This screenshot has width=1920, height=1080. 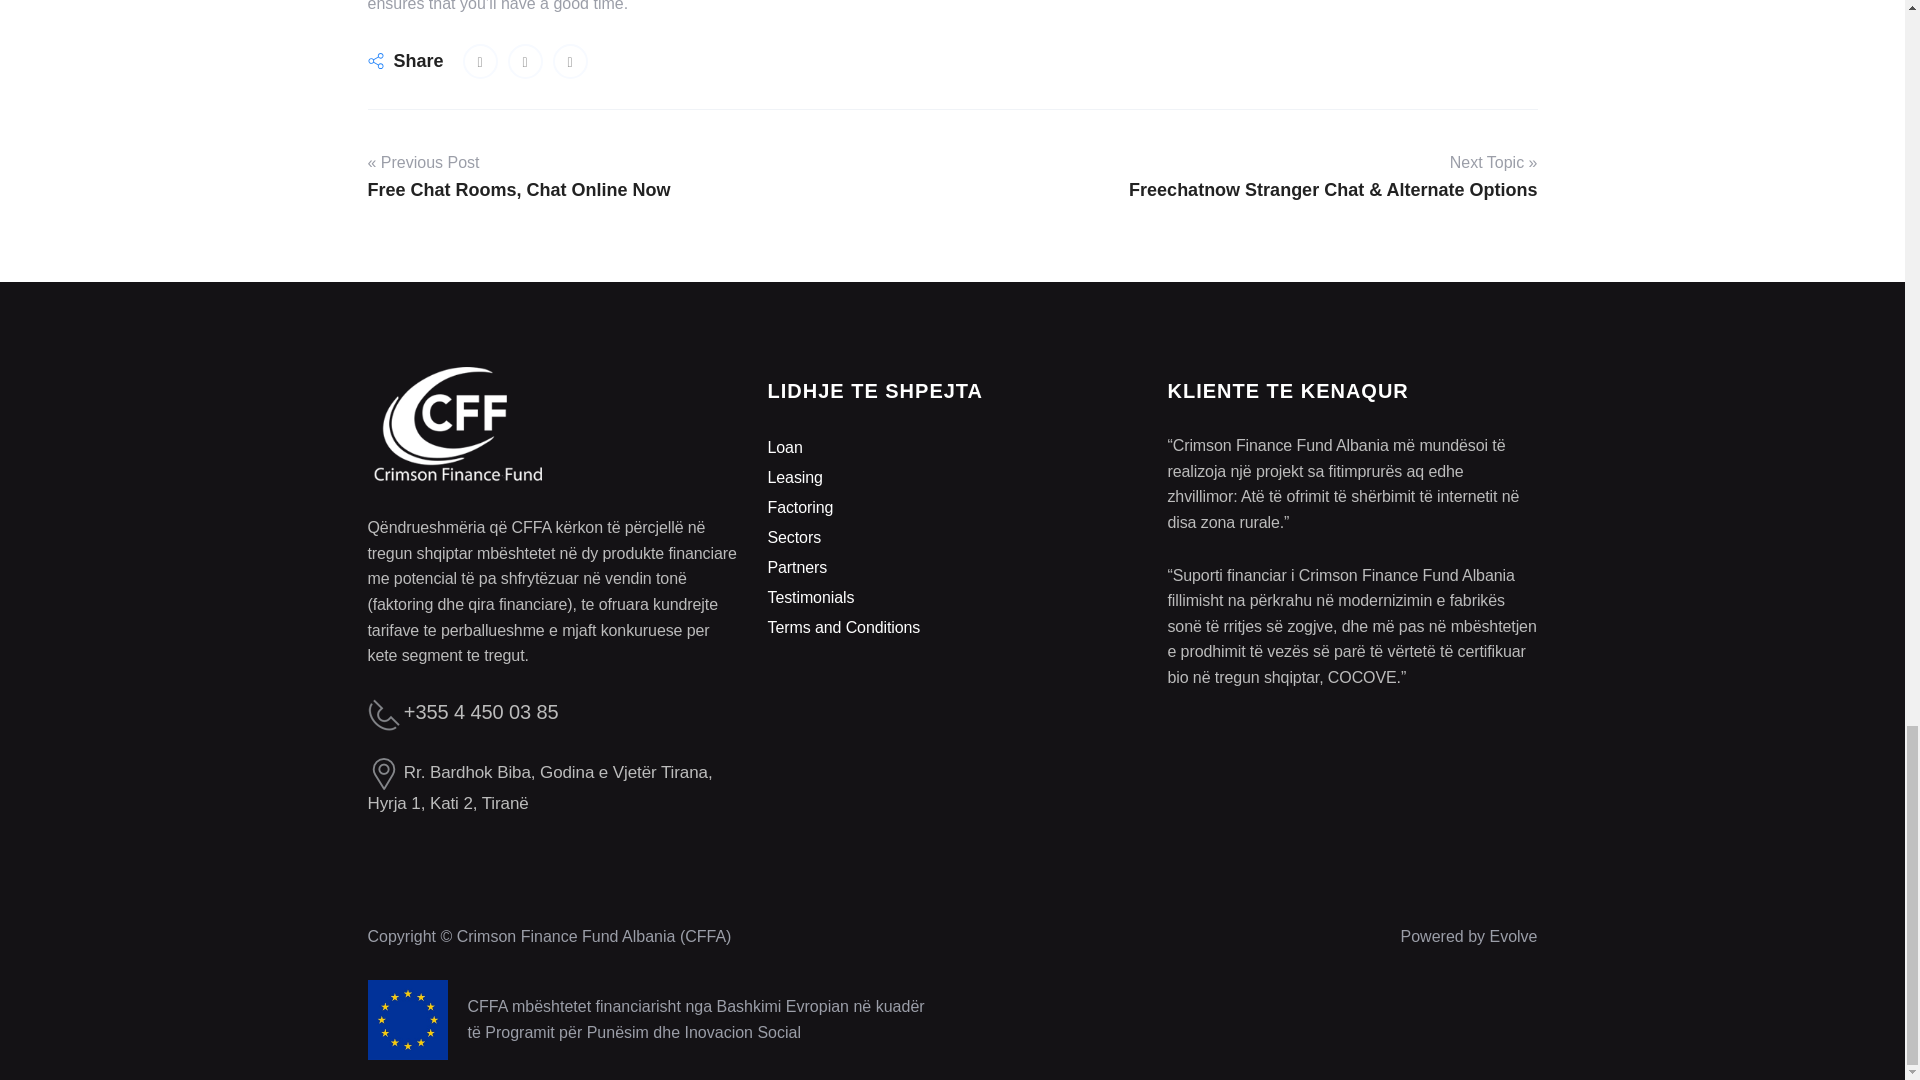 What do you see at coordinates (784, 446) in the screenshot?
I see `Loan` at bounding box center [784, 446].